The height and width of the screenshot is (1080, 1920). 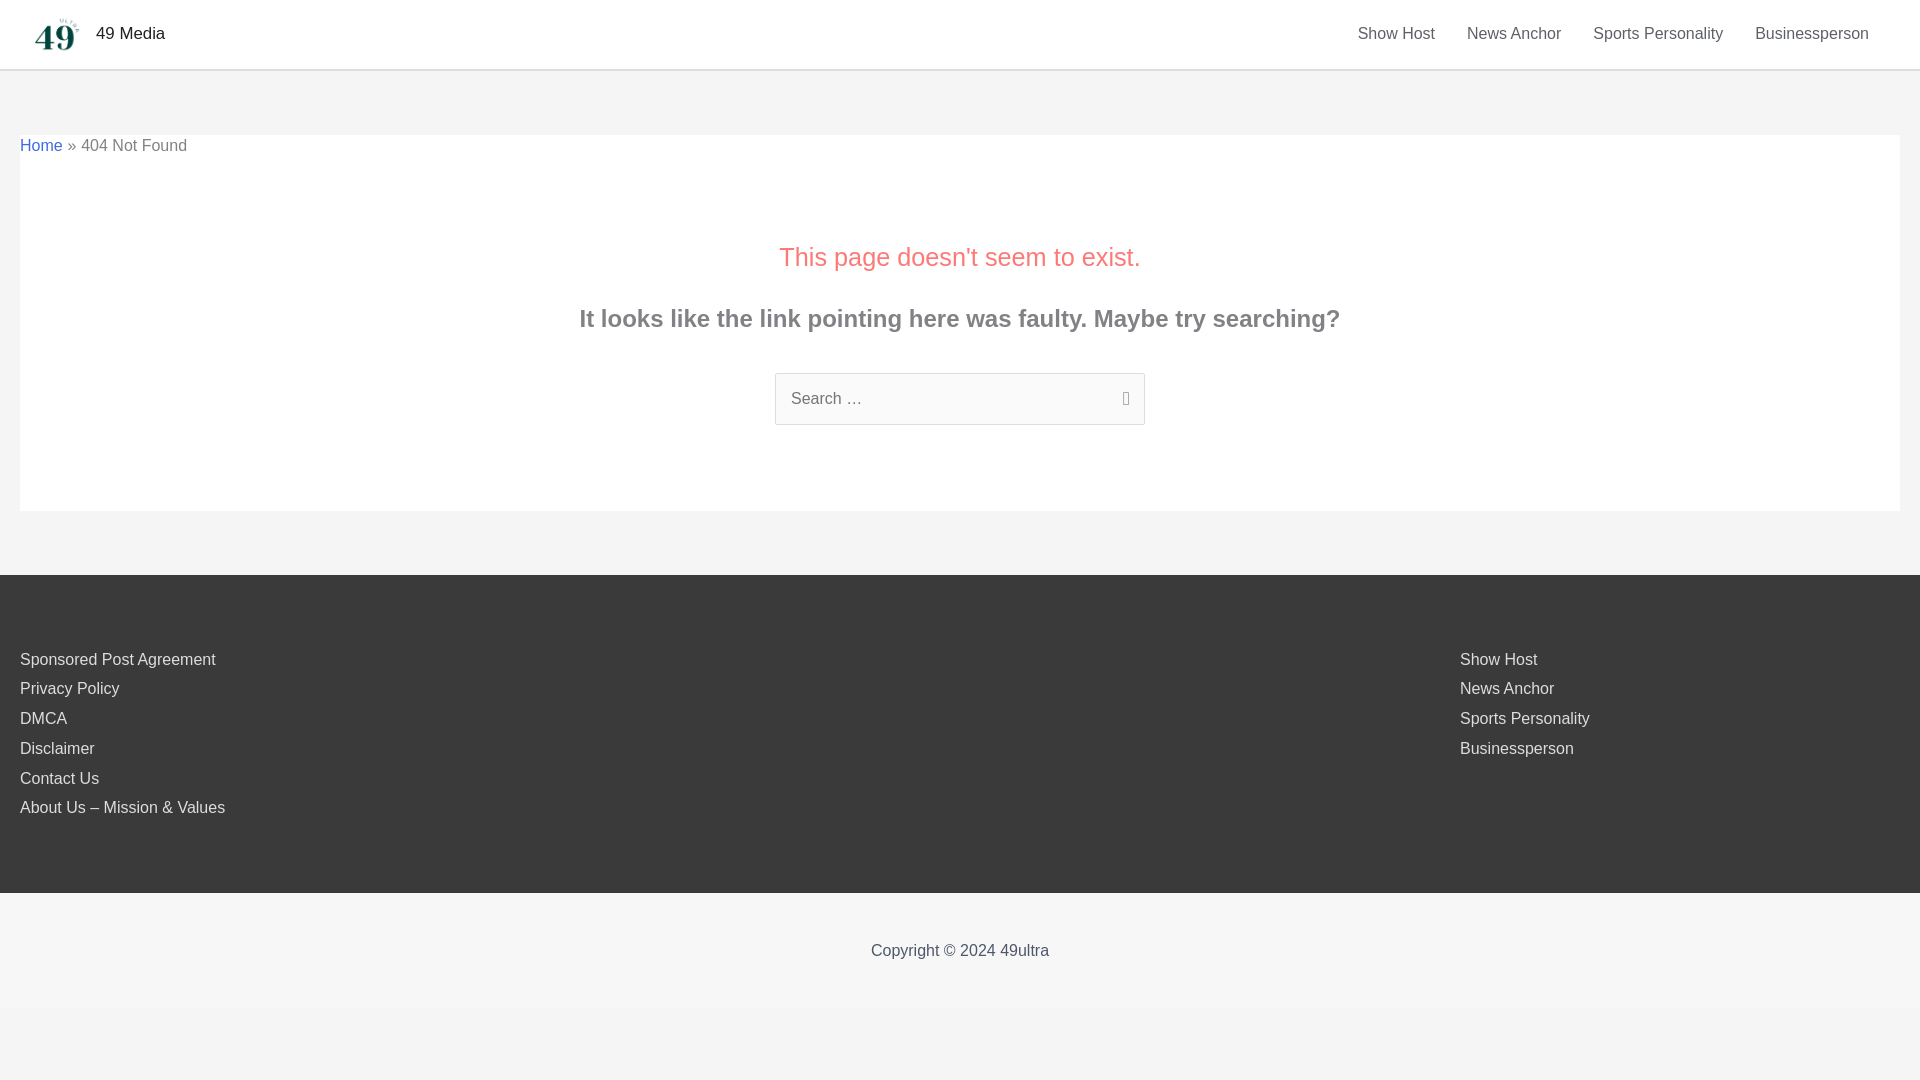 I want to click on Disclaimer, so click(x=56, y=748).